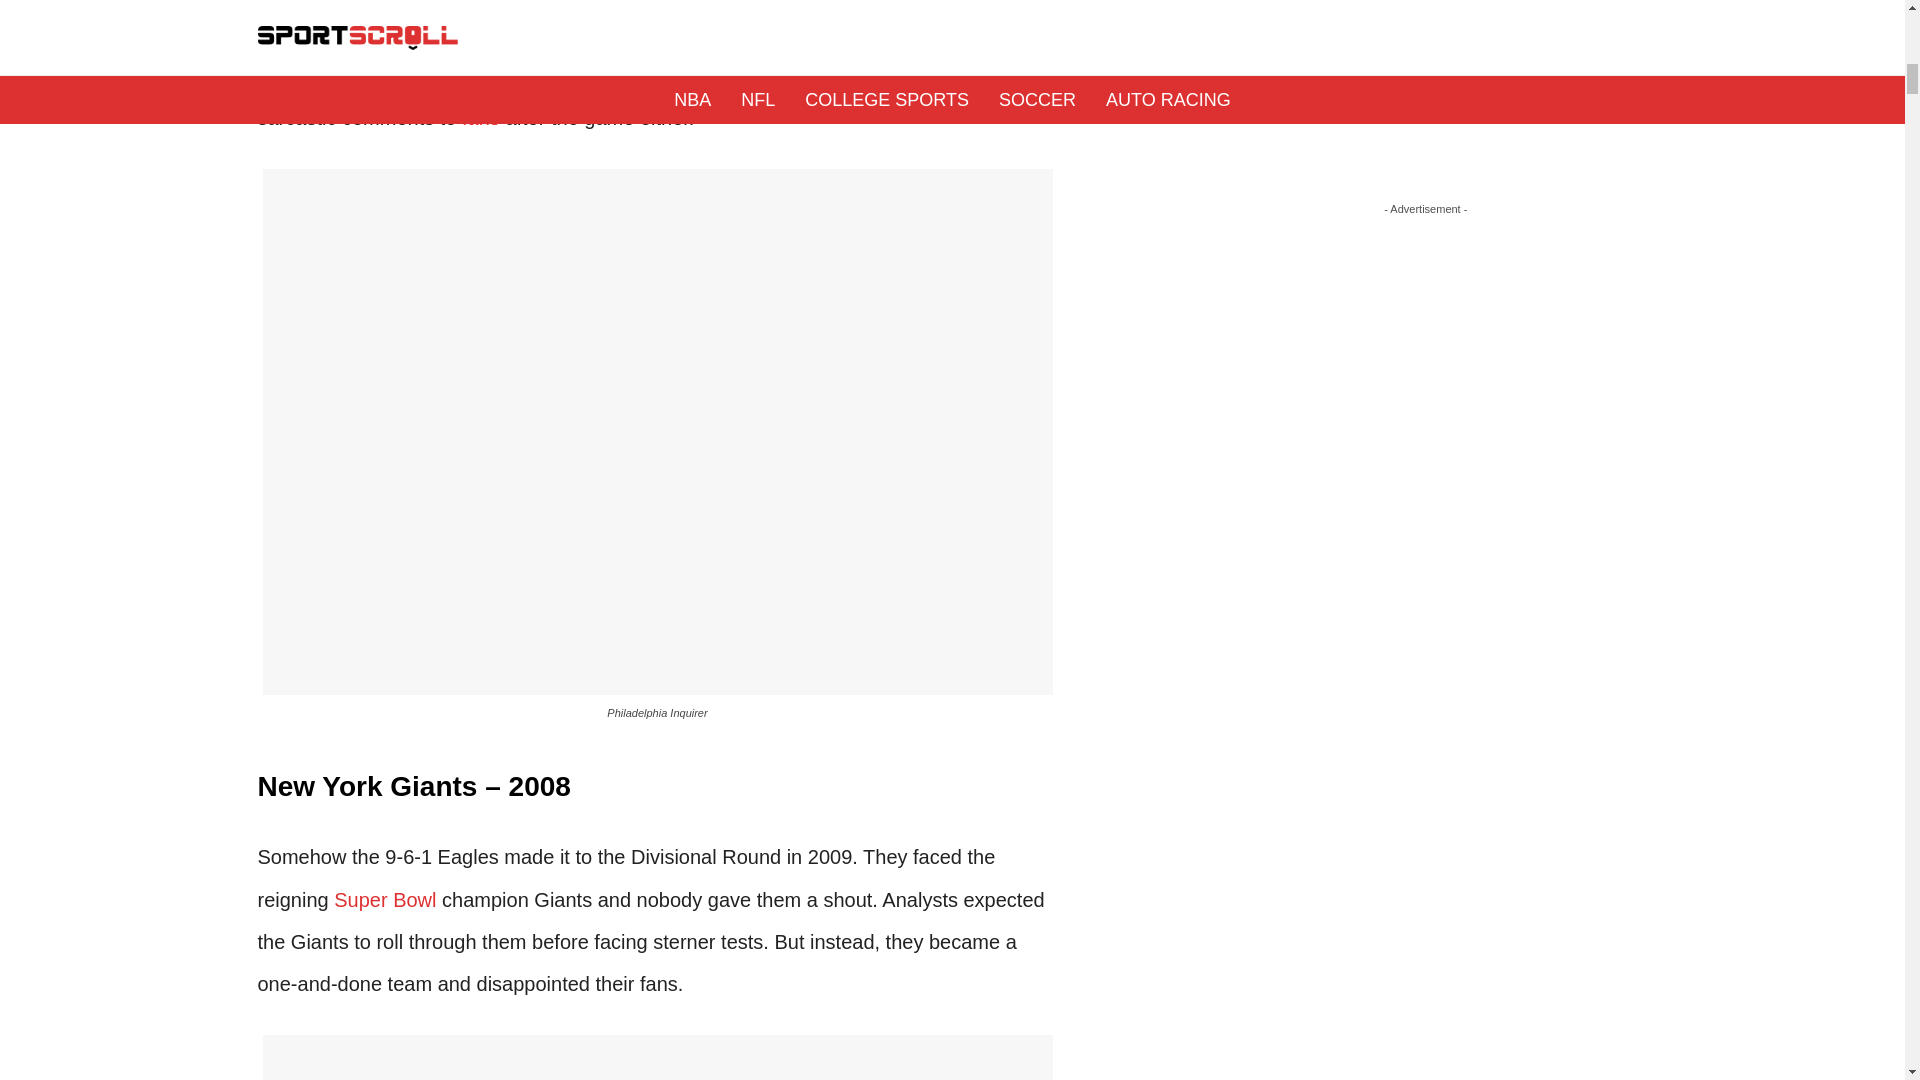 The image size is (1920, 1080). I want to click on Super Bowl, so click(384, 900).